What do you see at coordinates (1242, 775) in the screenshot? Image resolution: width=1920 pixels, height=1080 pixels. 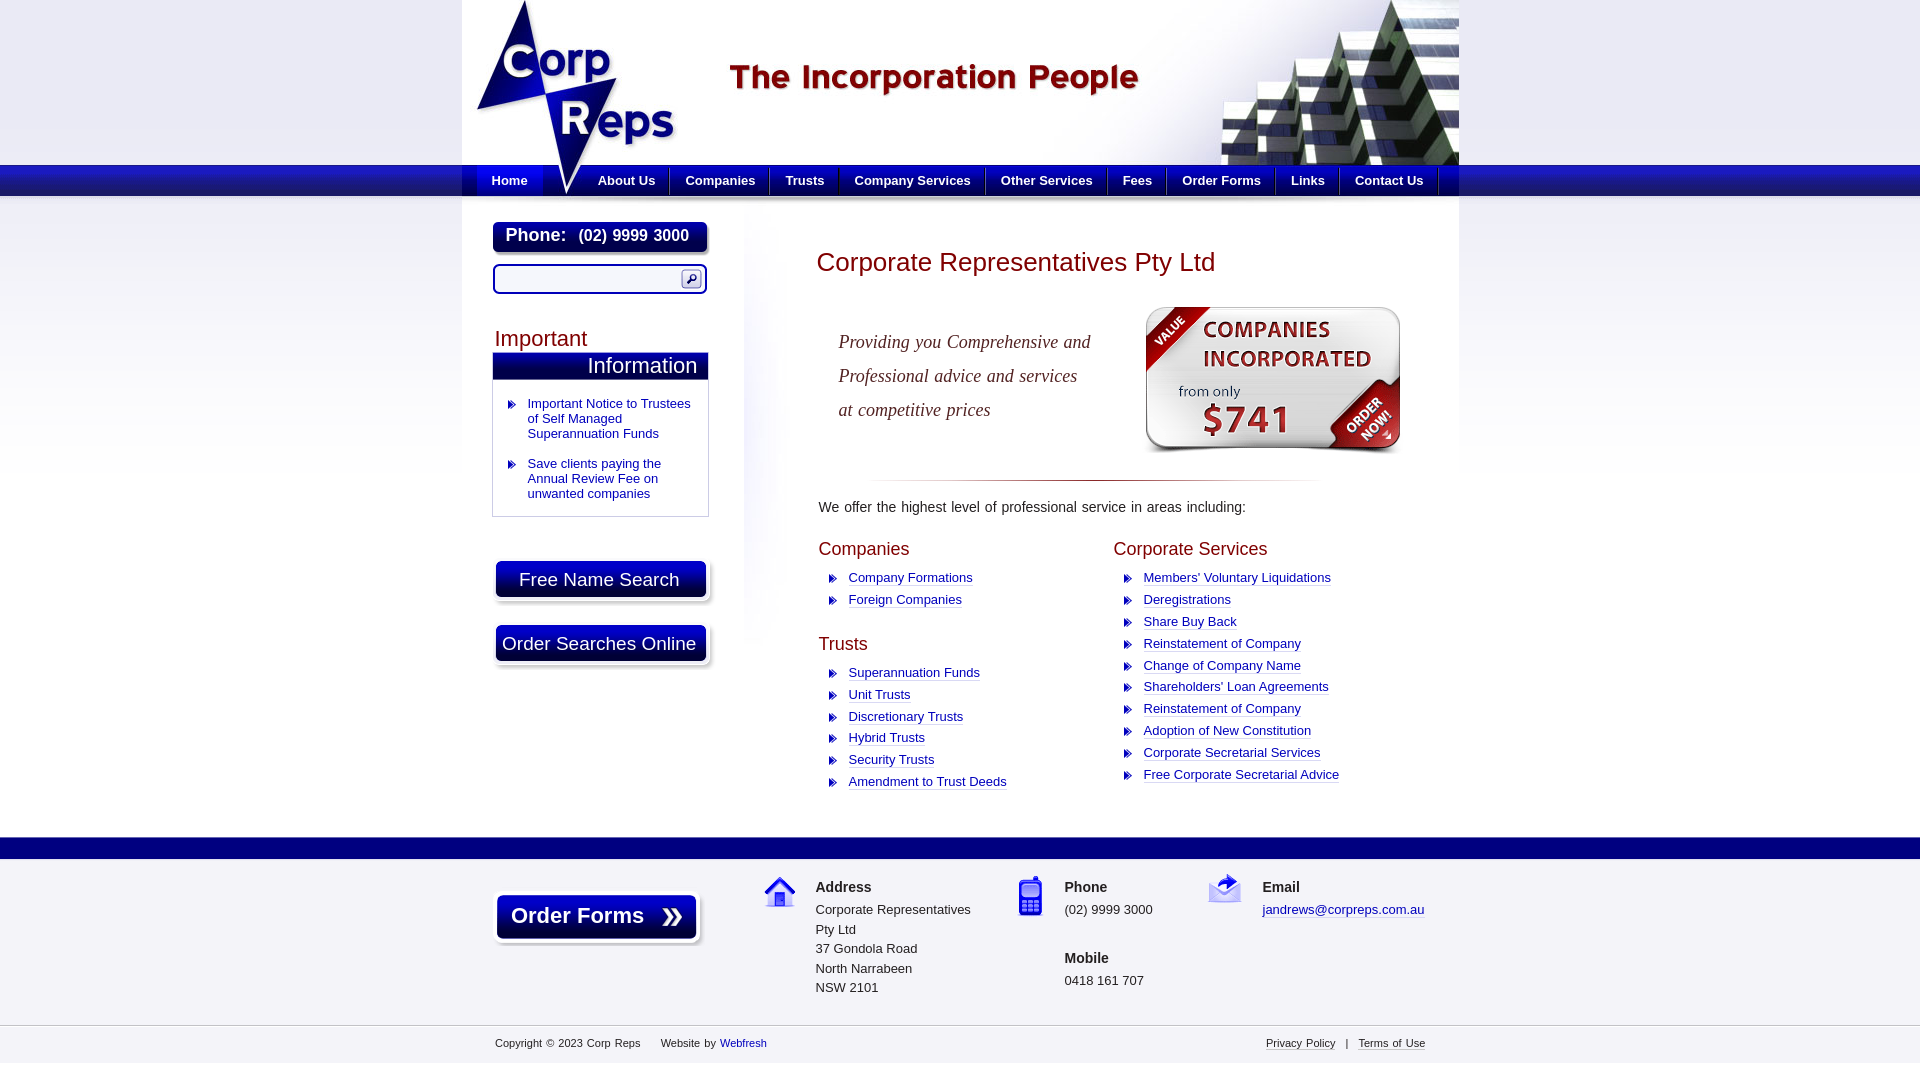 I see `Free Corporate Secretarial Advice` at bounding box center [1242, 775].